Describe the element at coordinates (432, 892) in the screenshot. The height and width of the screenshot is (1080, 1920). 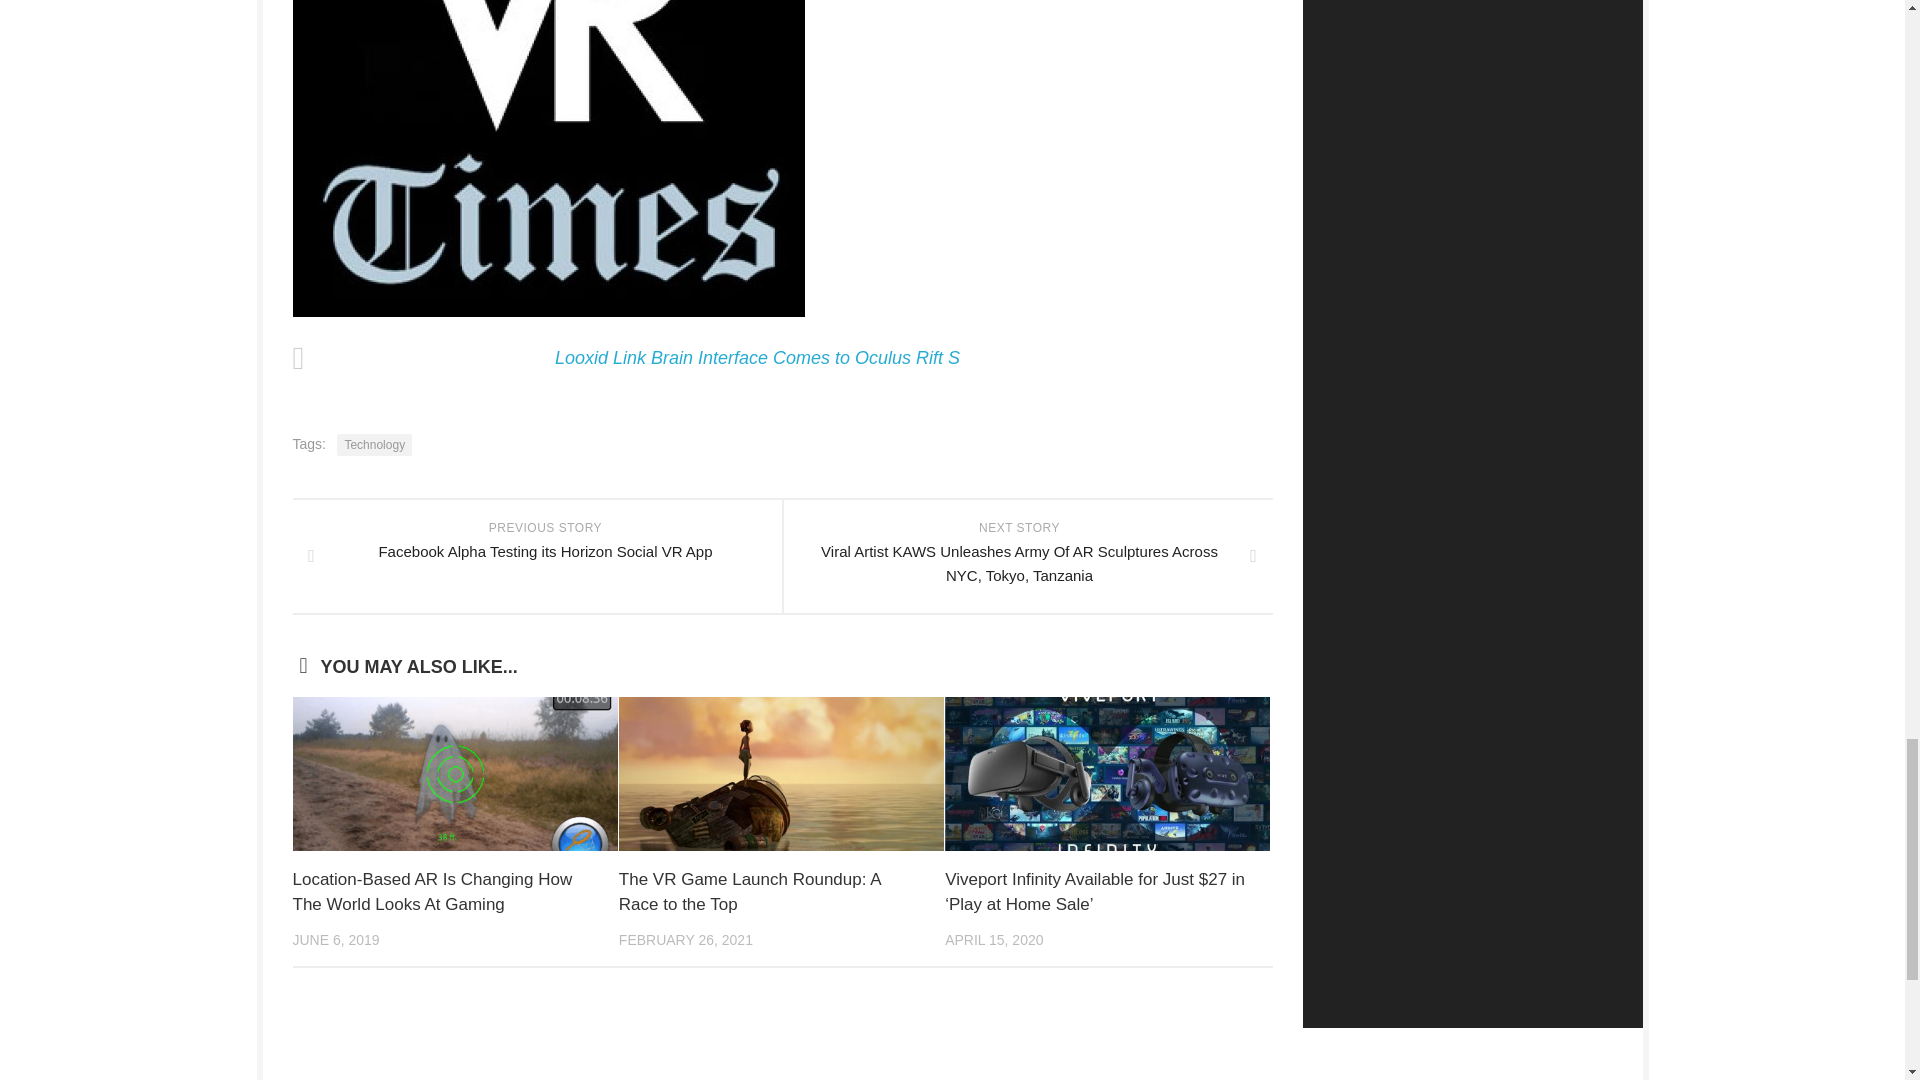
I see `Location-Based AR Is Changing How The World Looks At Gaming` at that location.